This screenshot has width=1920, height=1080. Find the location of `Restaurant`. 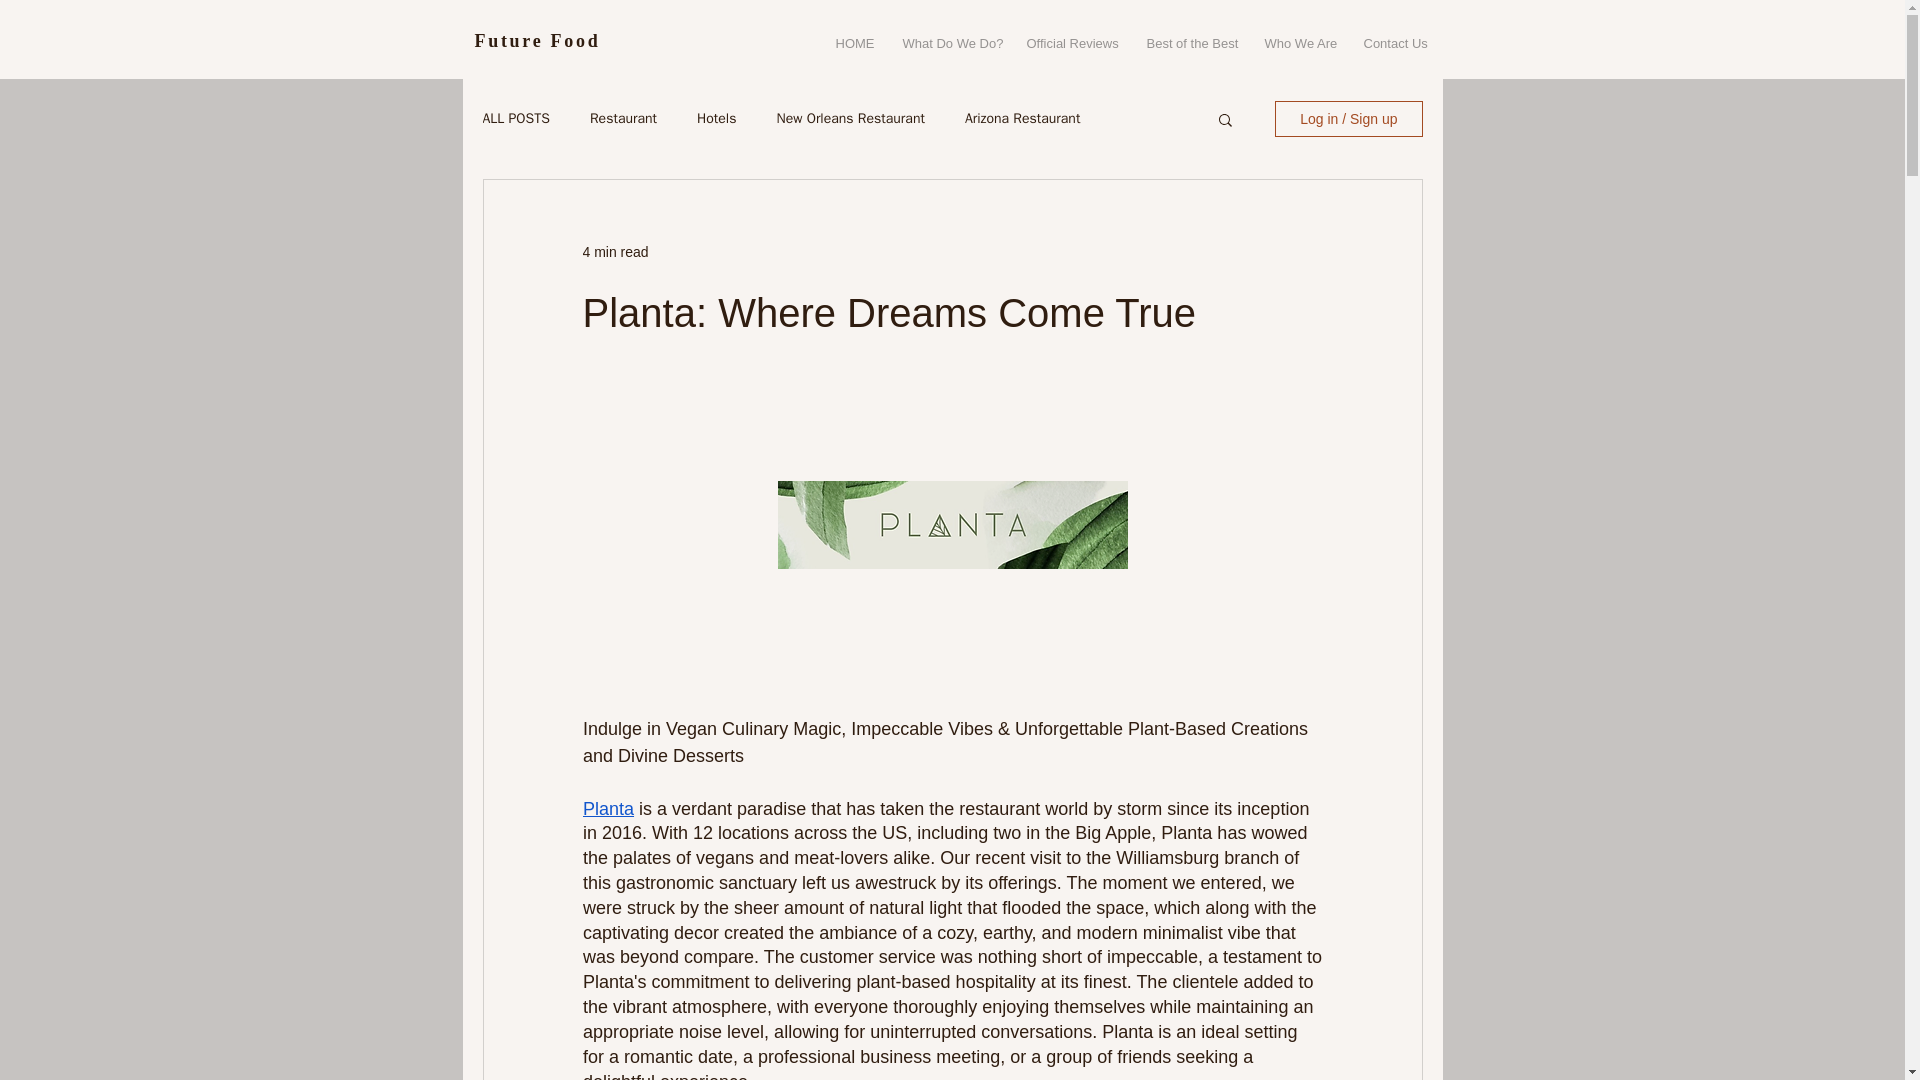

Restaurant is located at coordinates (622, 119).